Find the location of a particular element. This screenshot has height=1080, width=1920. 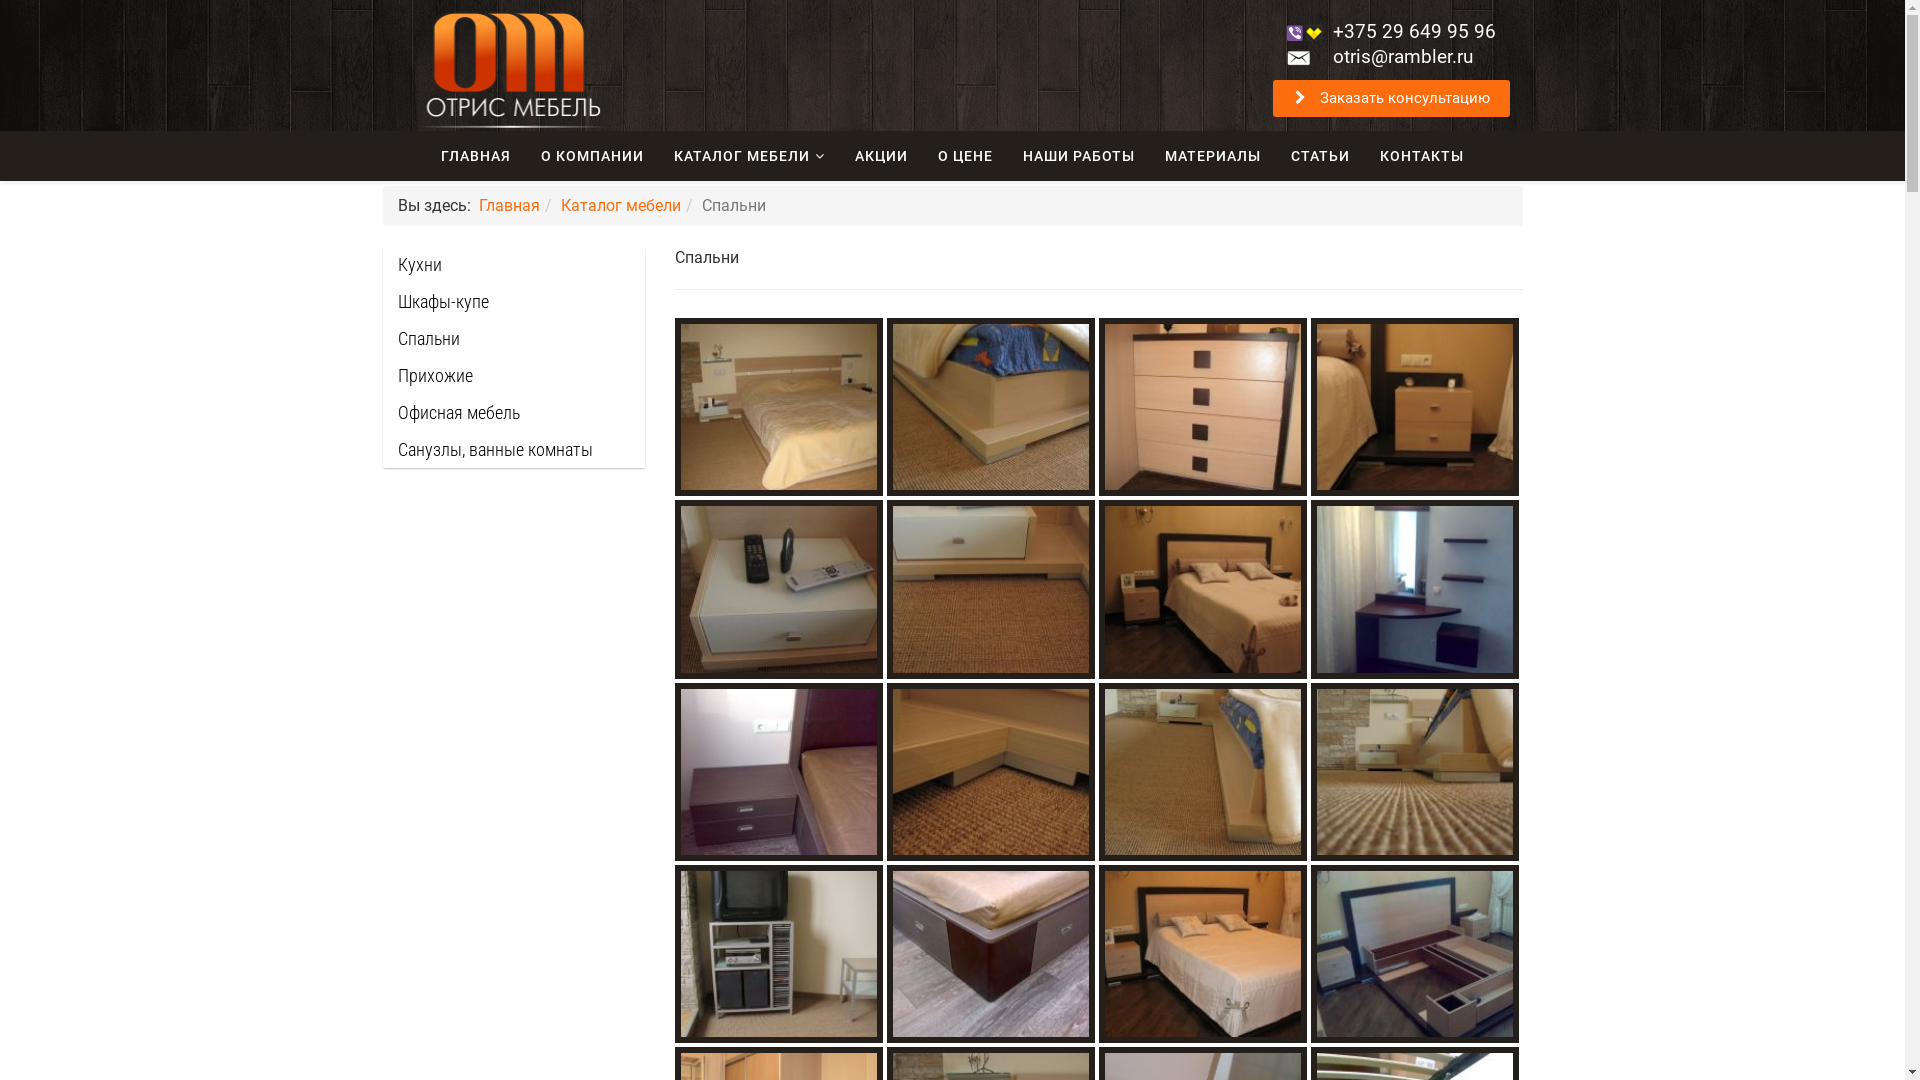

Title is located at coordinates (991, 954).